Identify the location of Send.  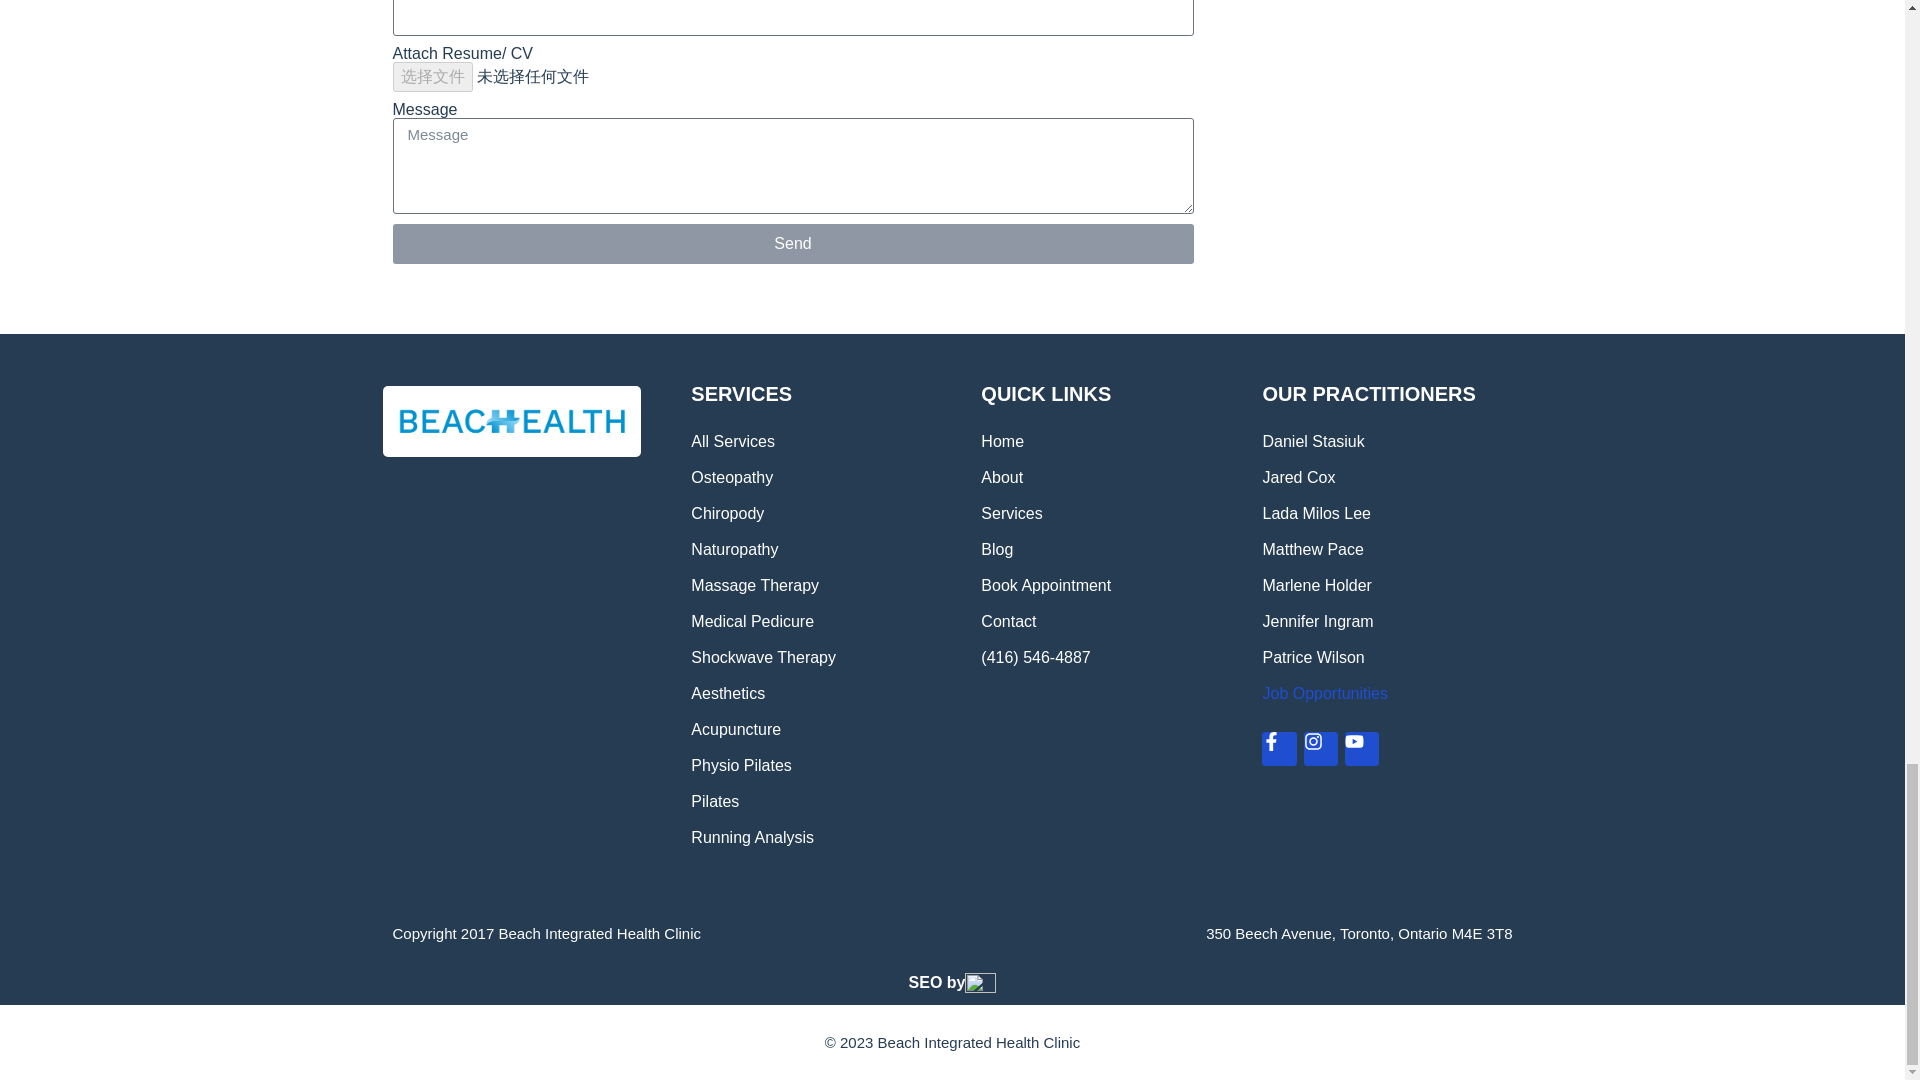
(792, 243).